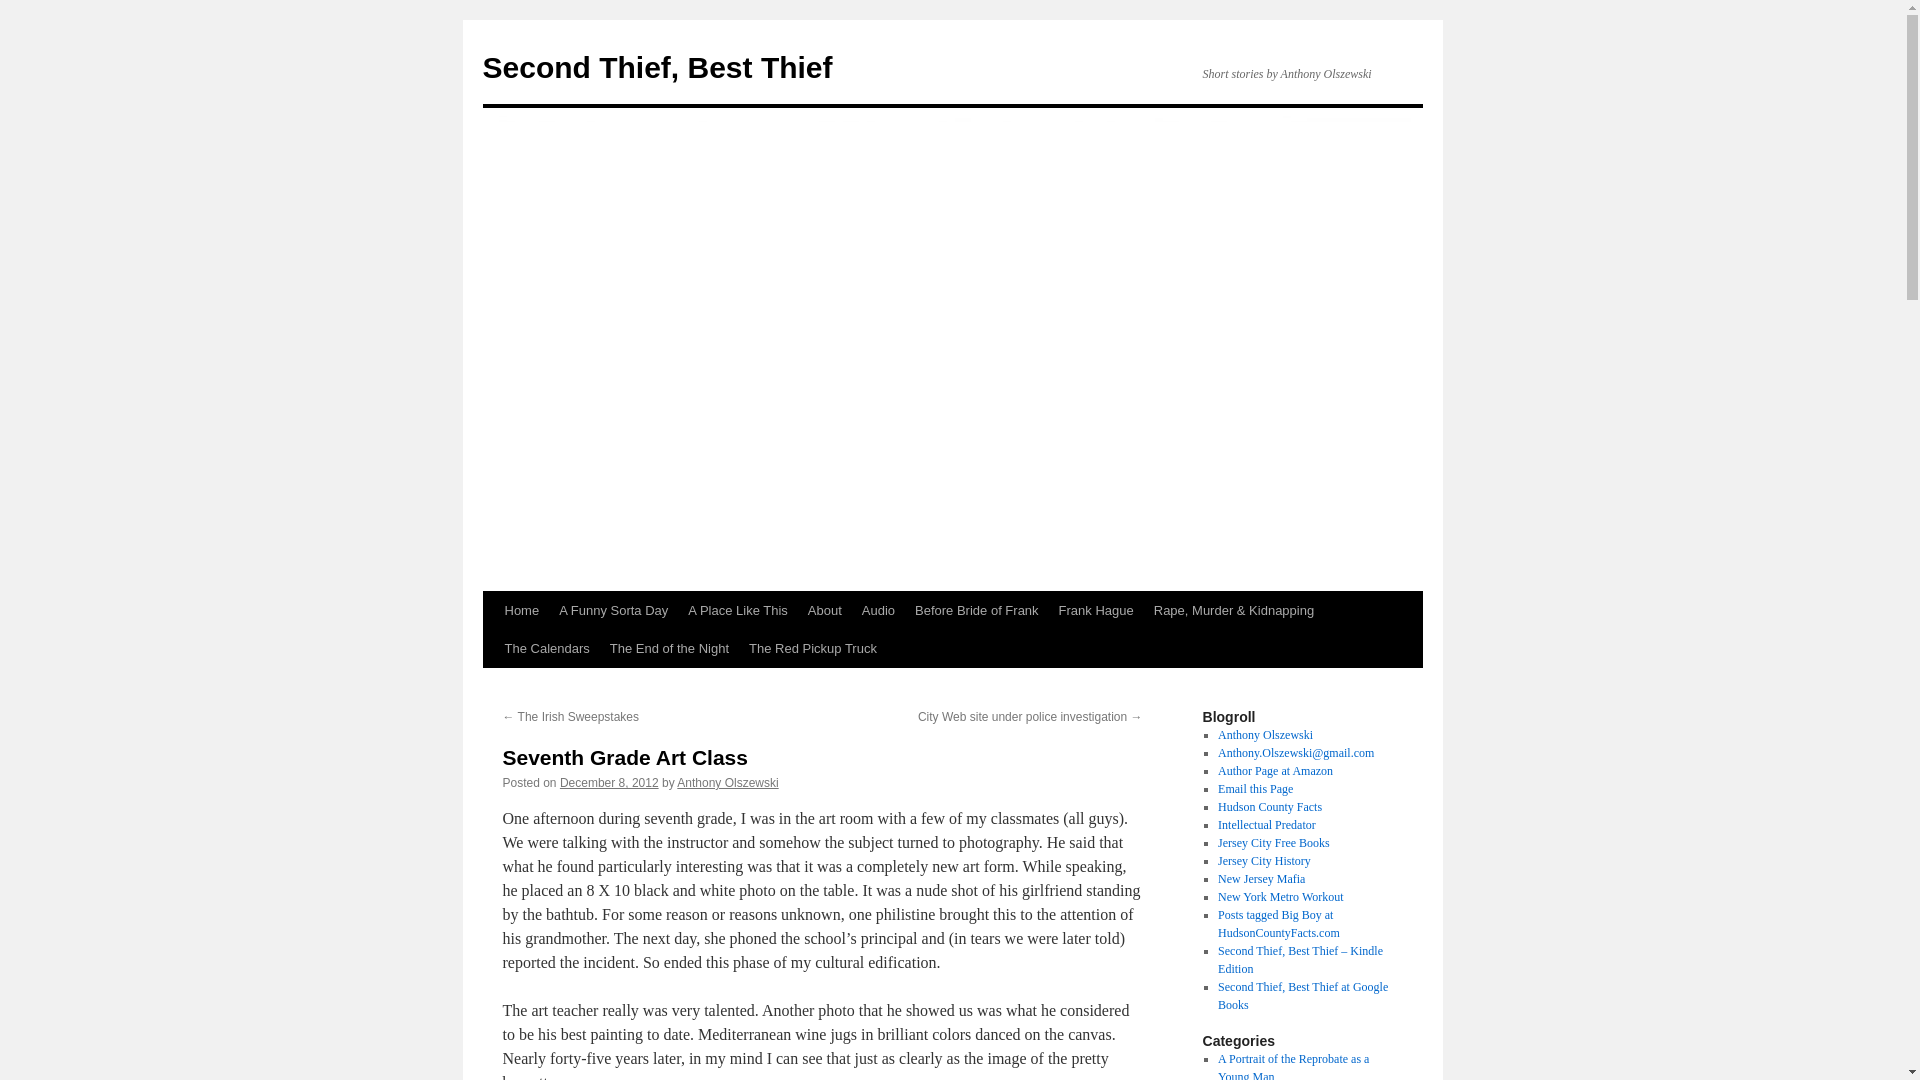  Describe the element at coordinates (813, 648) in the screenshot. I see `The Red Pickup Truck` at that location.